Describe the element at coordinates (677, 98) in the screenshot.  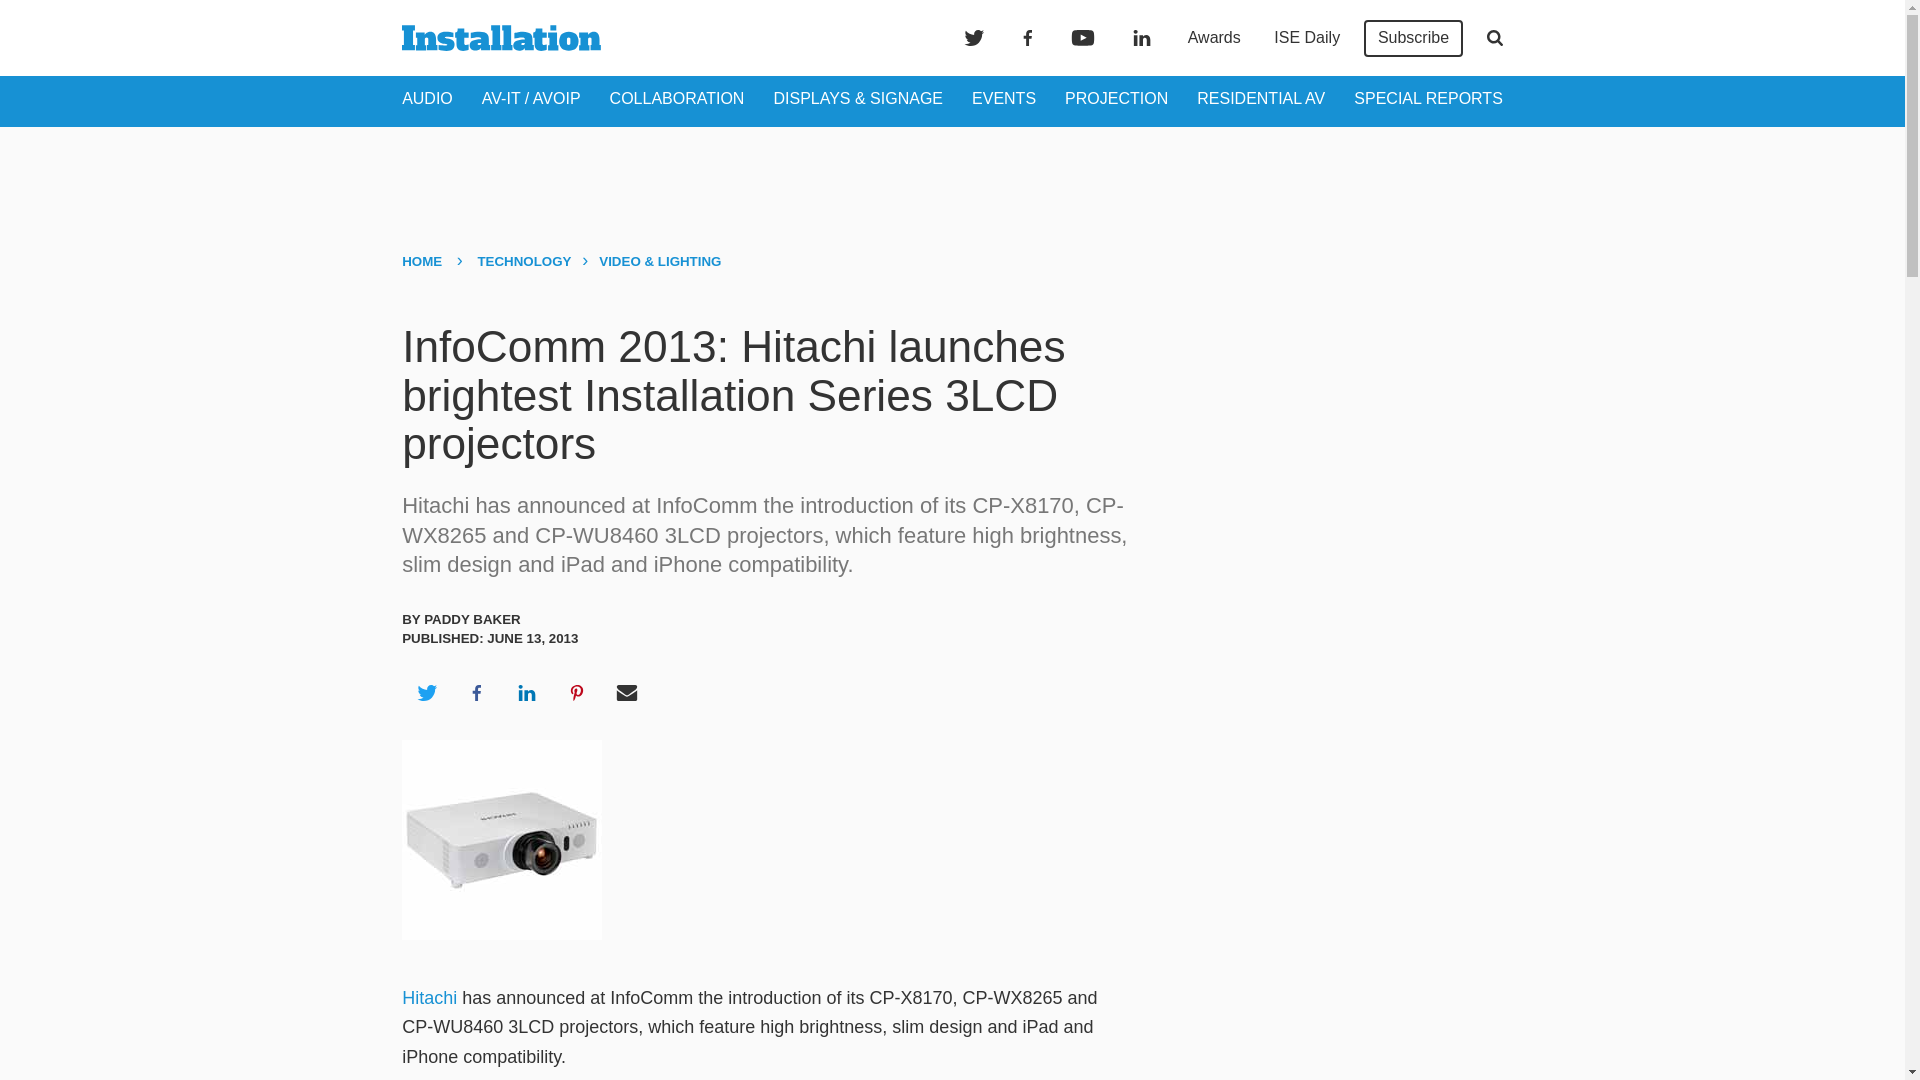
I see `COLLABORATION` at that location.